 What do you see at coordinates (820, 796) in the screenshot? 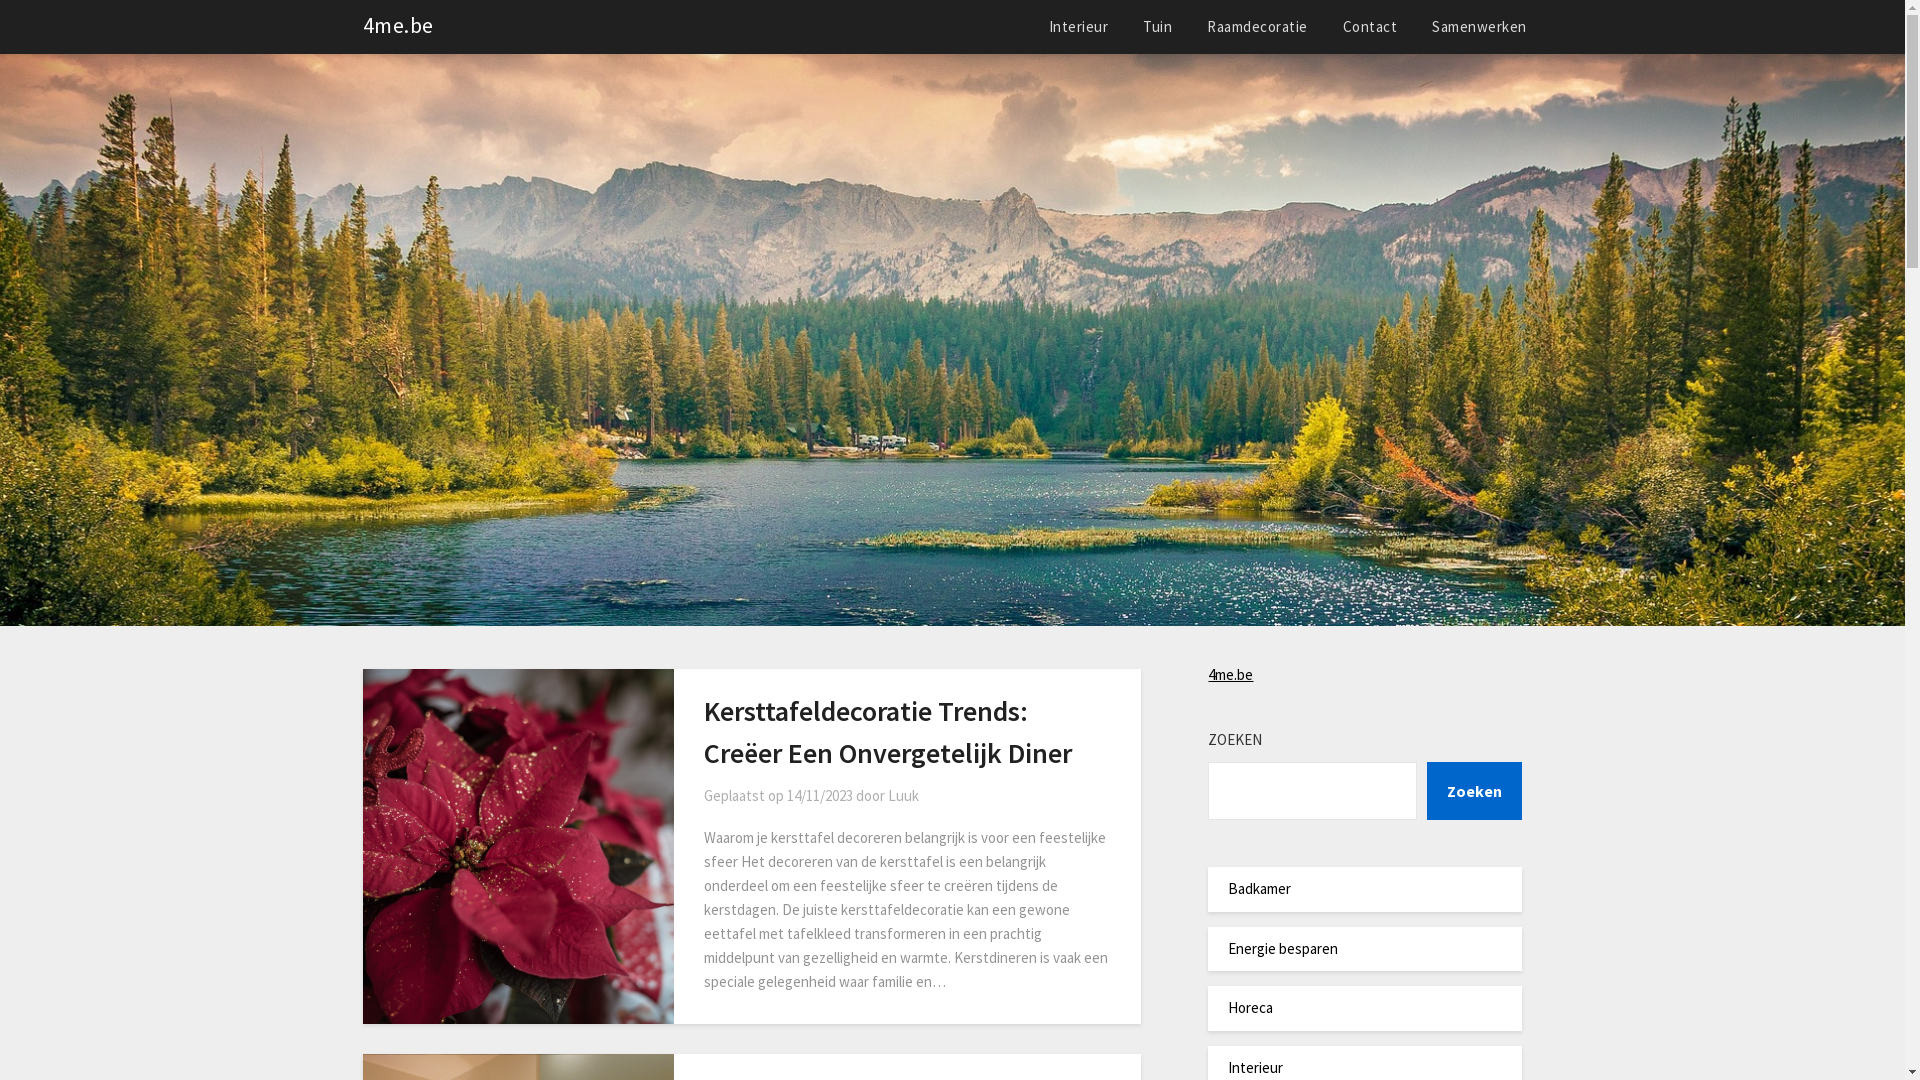
I see `14/11/2023` at bounding box center [820, 796].